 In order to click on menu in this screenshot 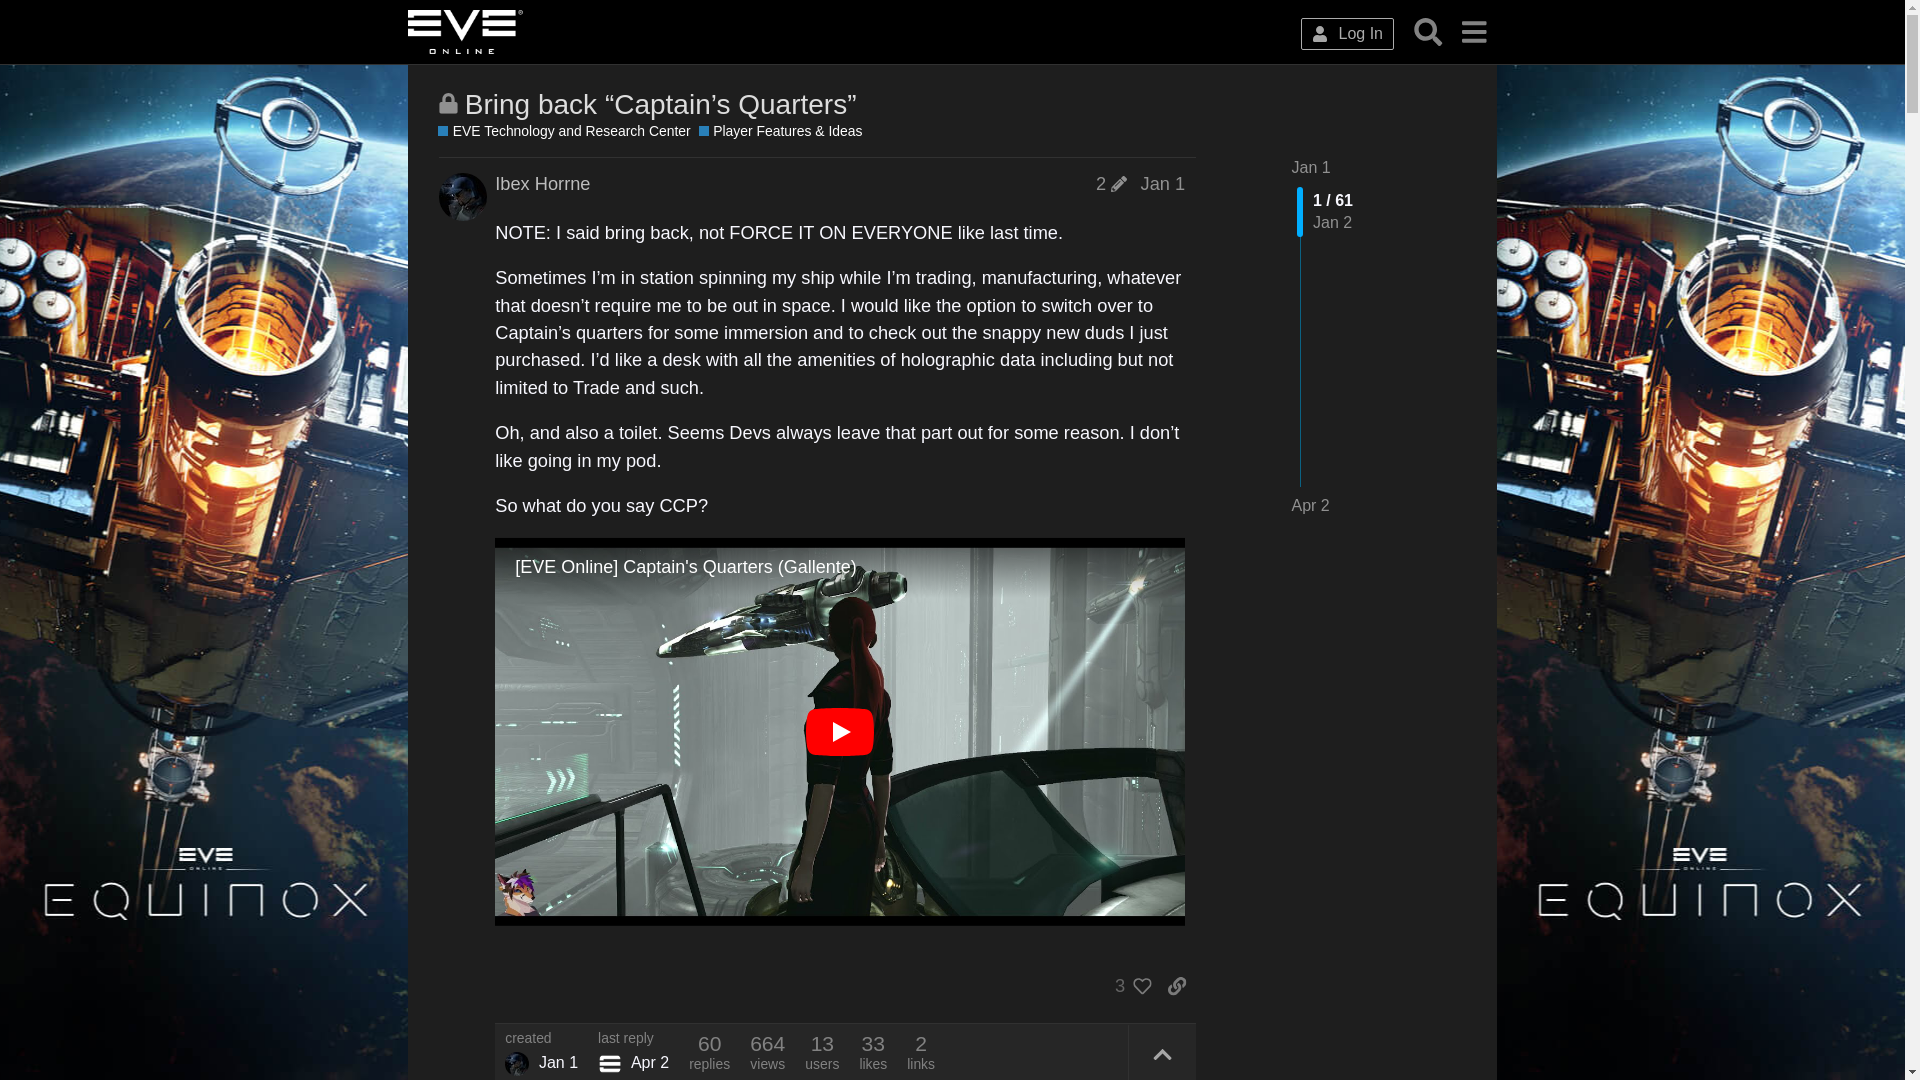, I will do `click(1473, 31)`.